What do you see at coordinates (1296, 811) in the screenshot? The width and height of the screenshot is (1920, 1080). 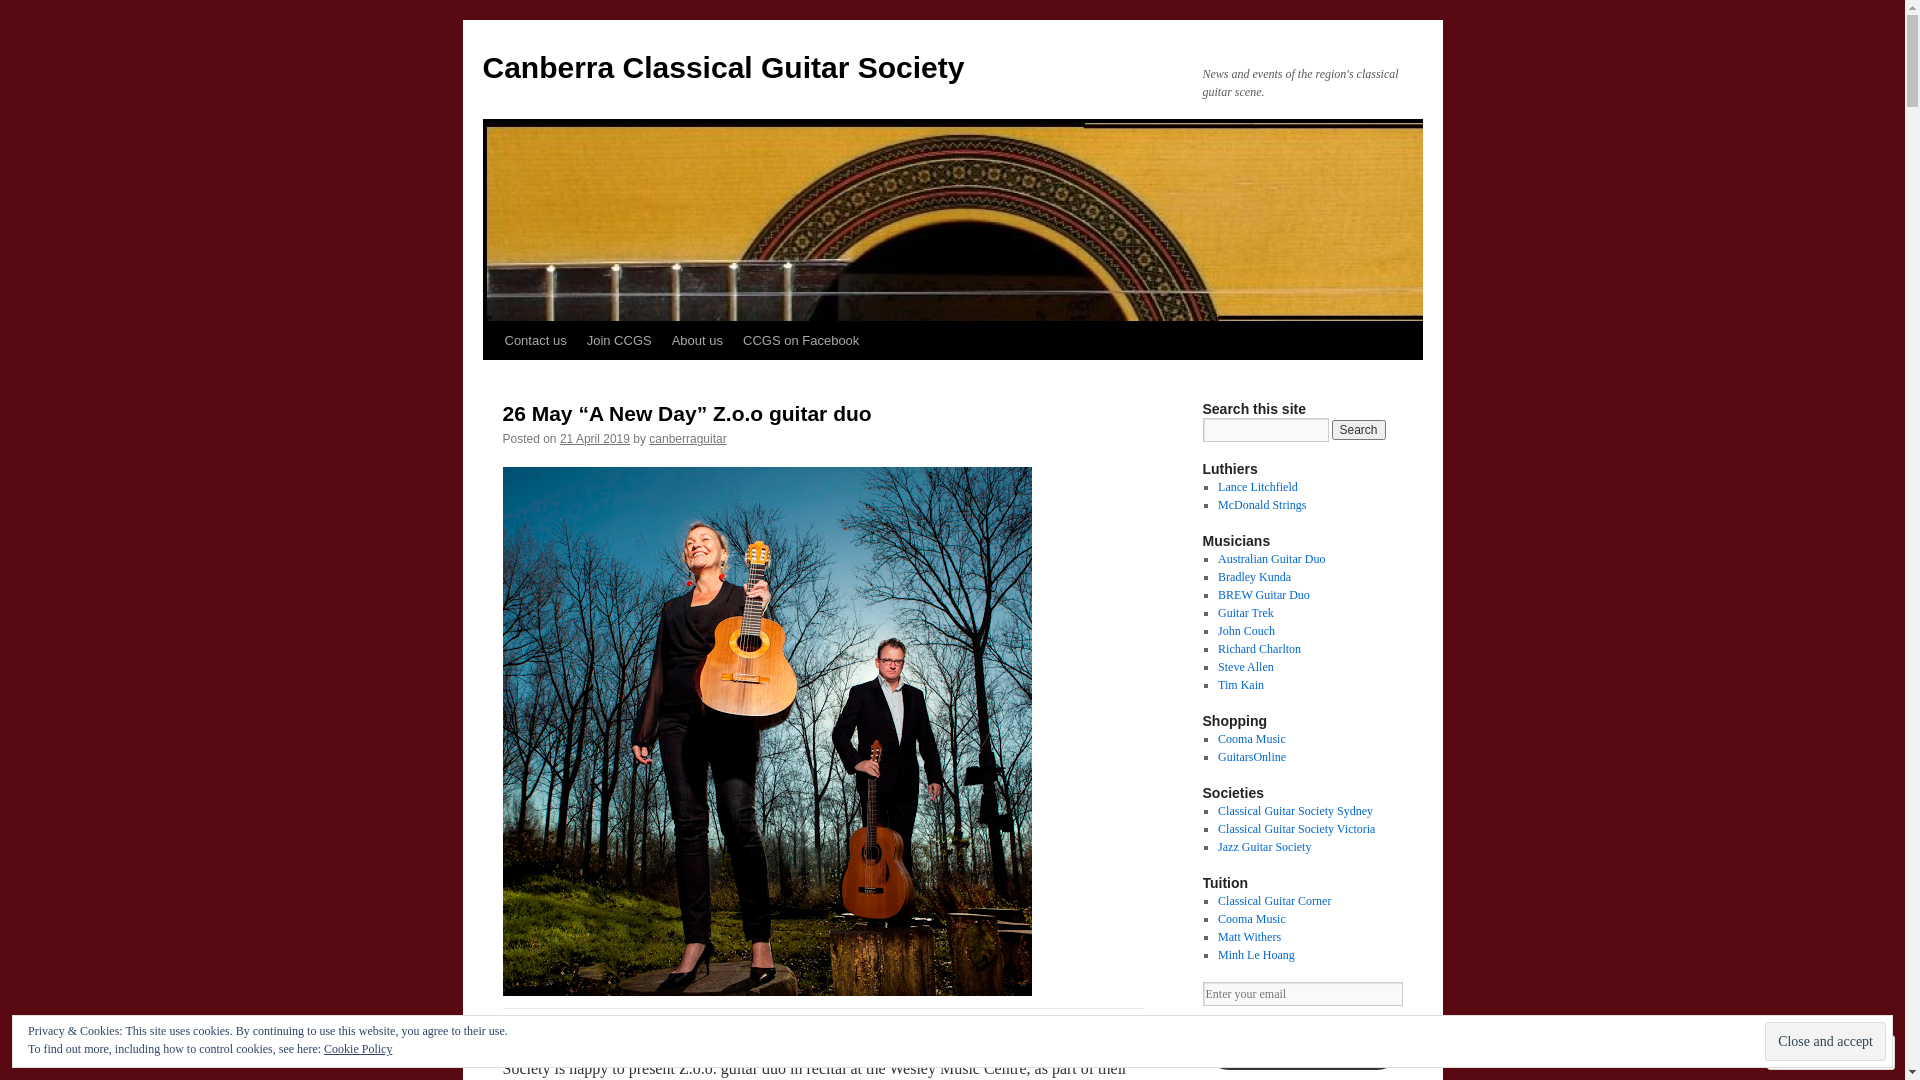 I see `Classical Guitar Society Sydney` at bounding box center [1296, 811].